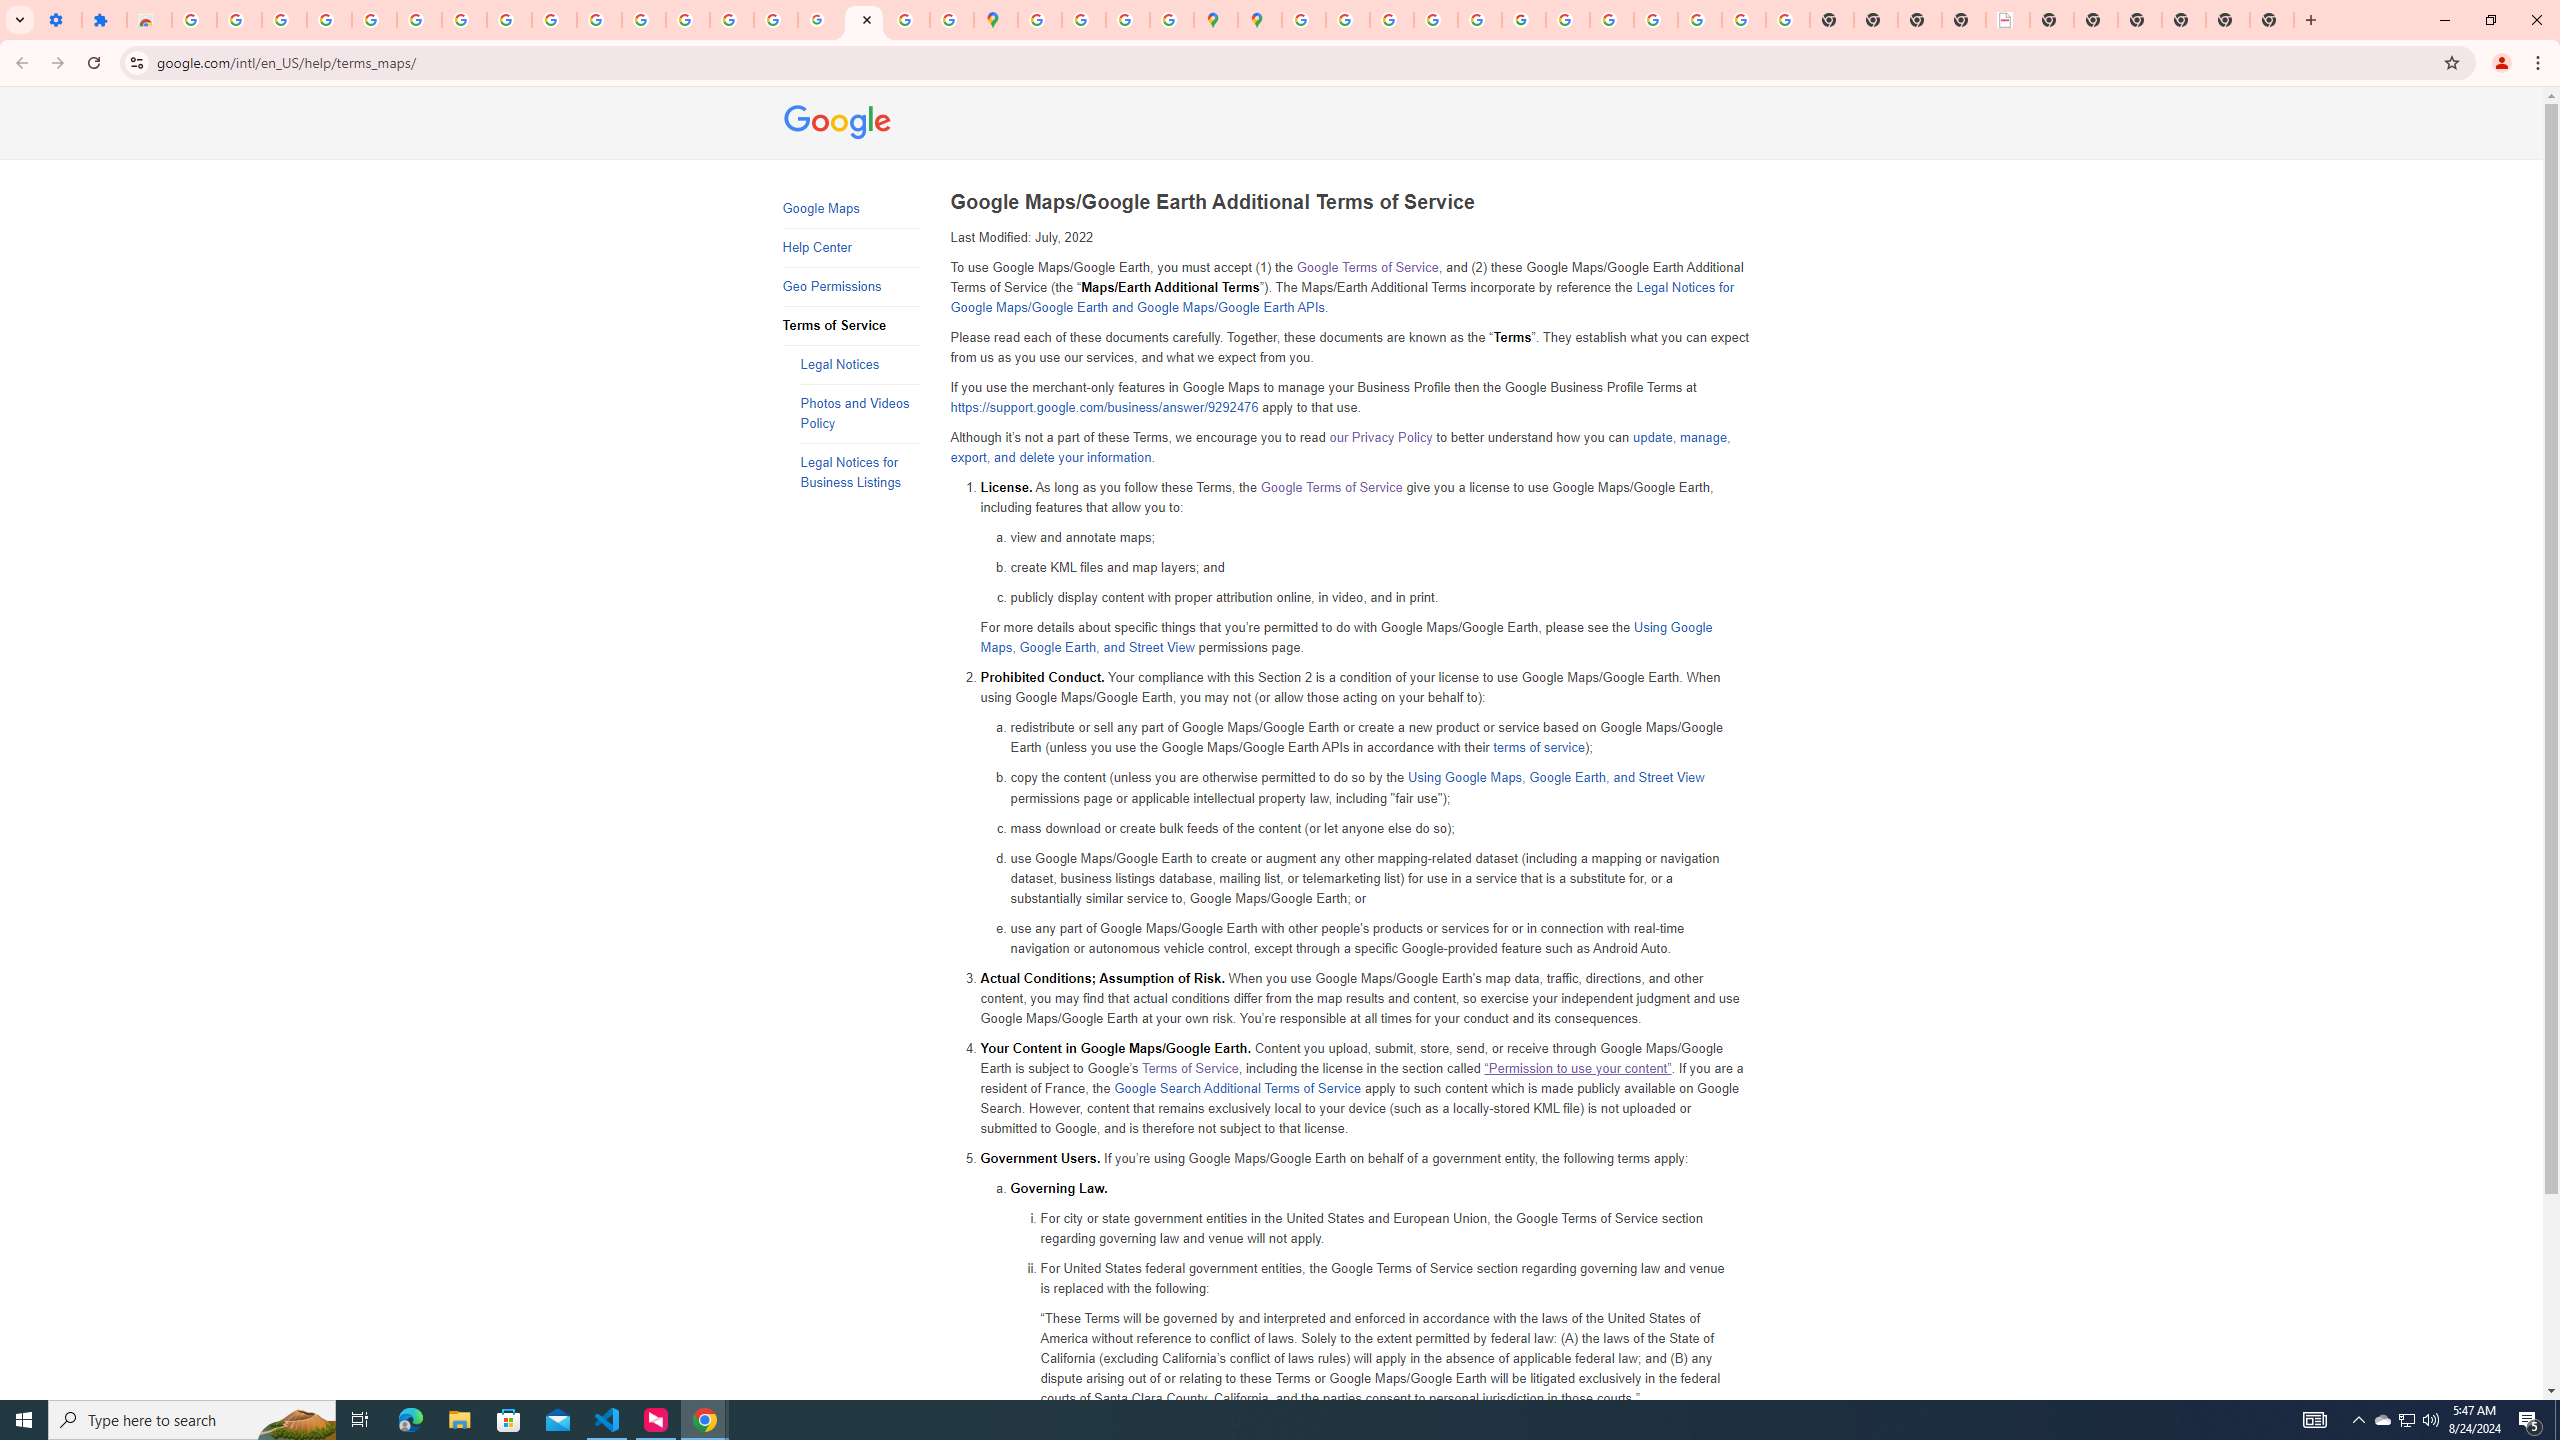  Describe the element at coordinates (1392, 20) in the screenshot. I see `Privacy Help Center - Policies Help` at that location.